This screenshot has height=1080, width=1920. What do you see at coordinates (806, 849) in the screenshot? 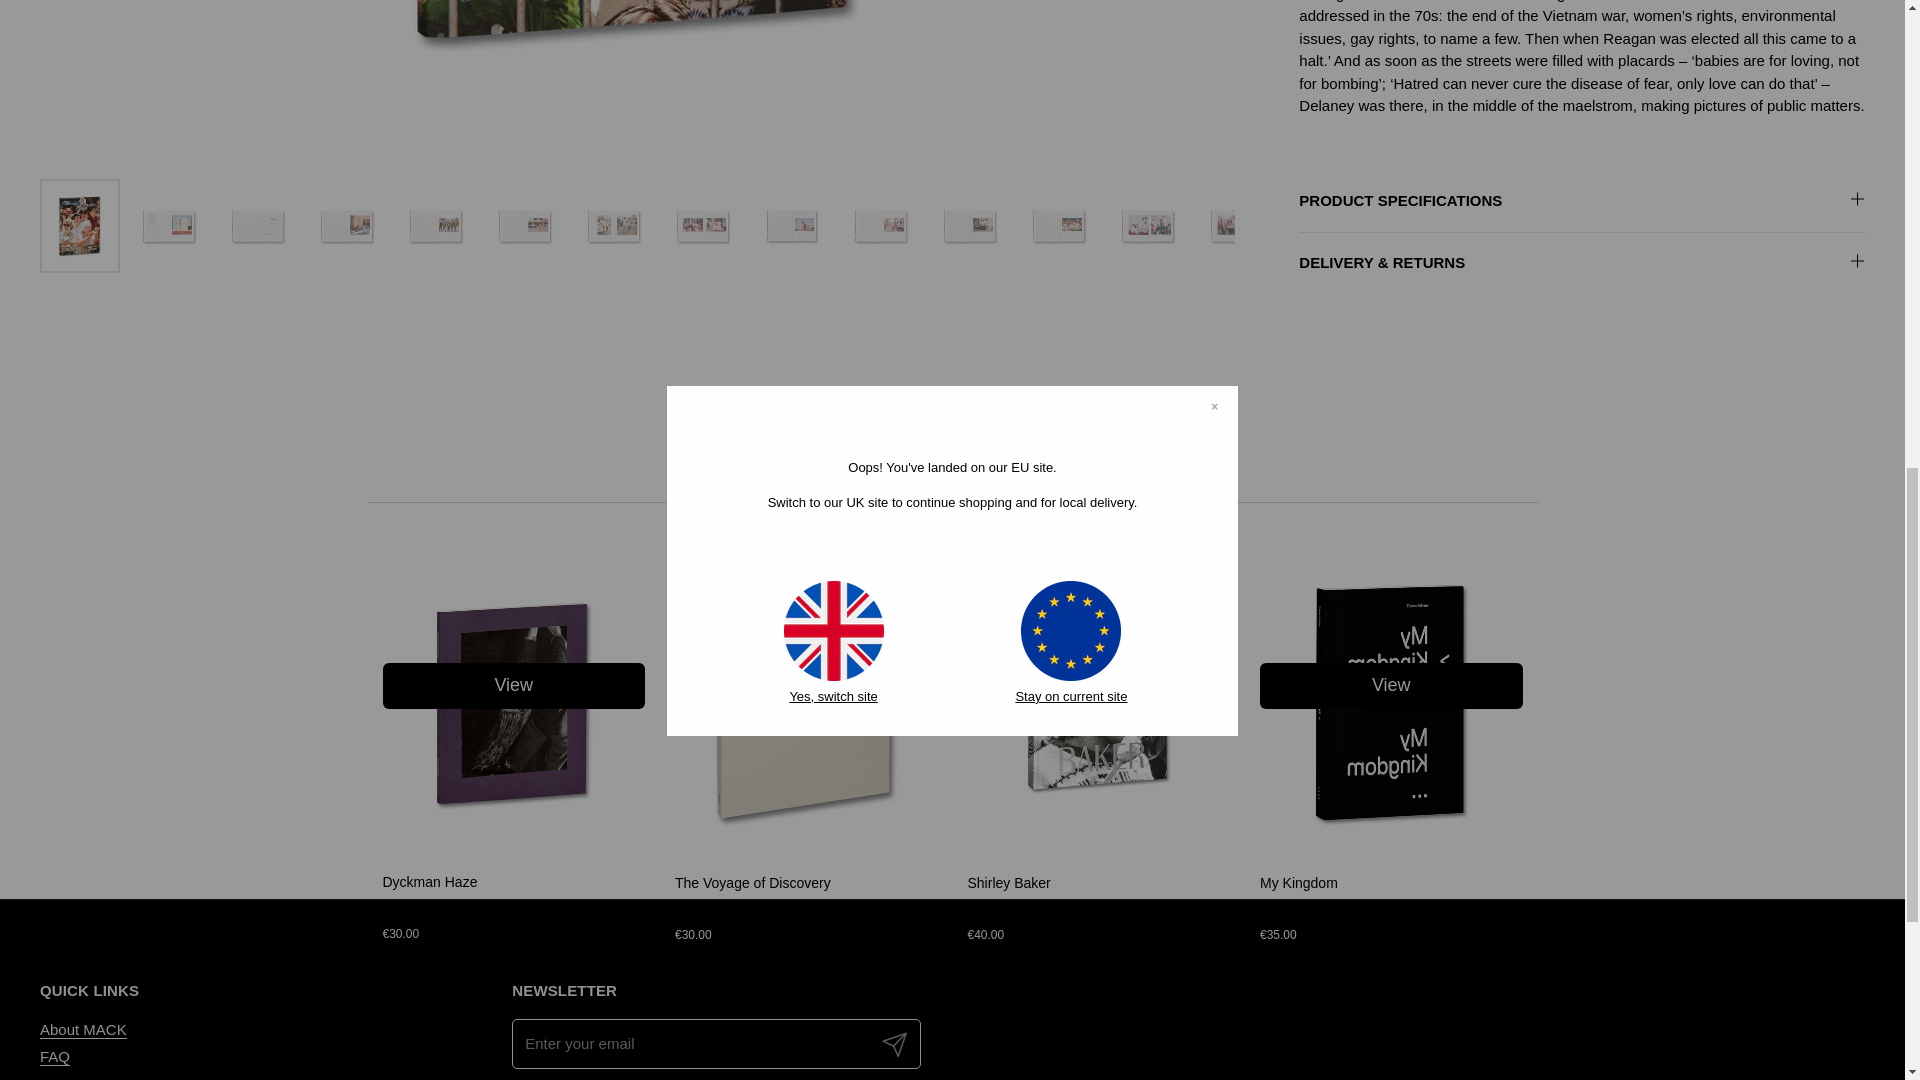
I see `The Voyage of Discovery` at bounding box center [806, 849].